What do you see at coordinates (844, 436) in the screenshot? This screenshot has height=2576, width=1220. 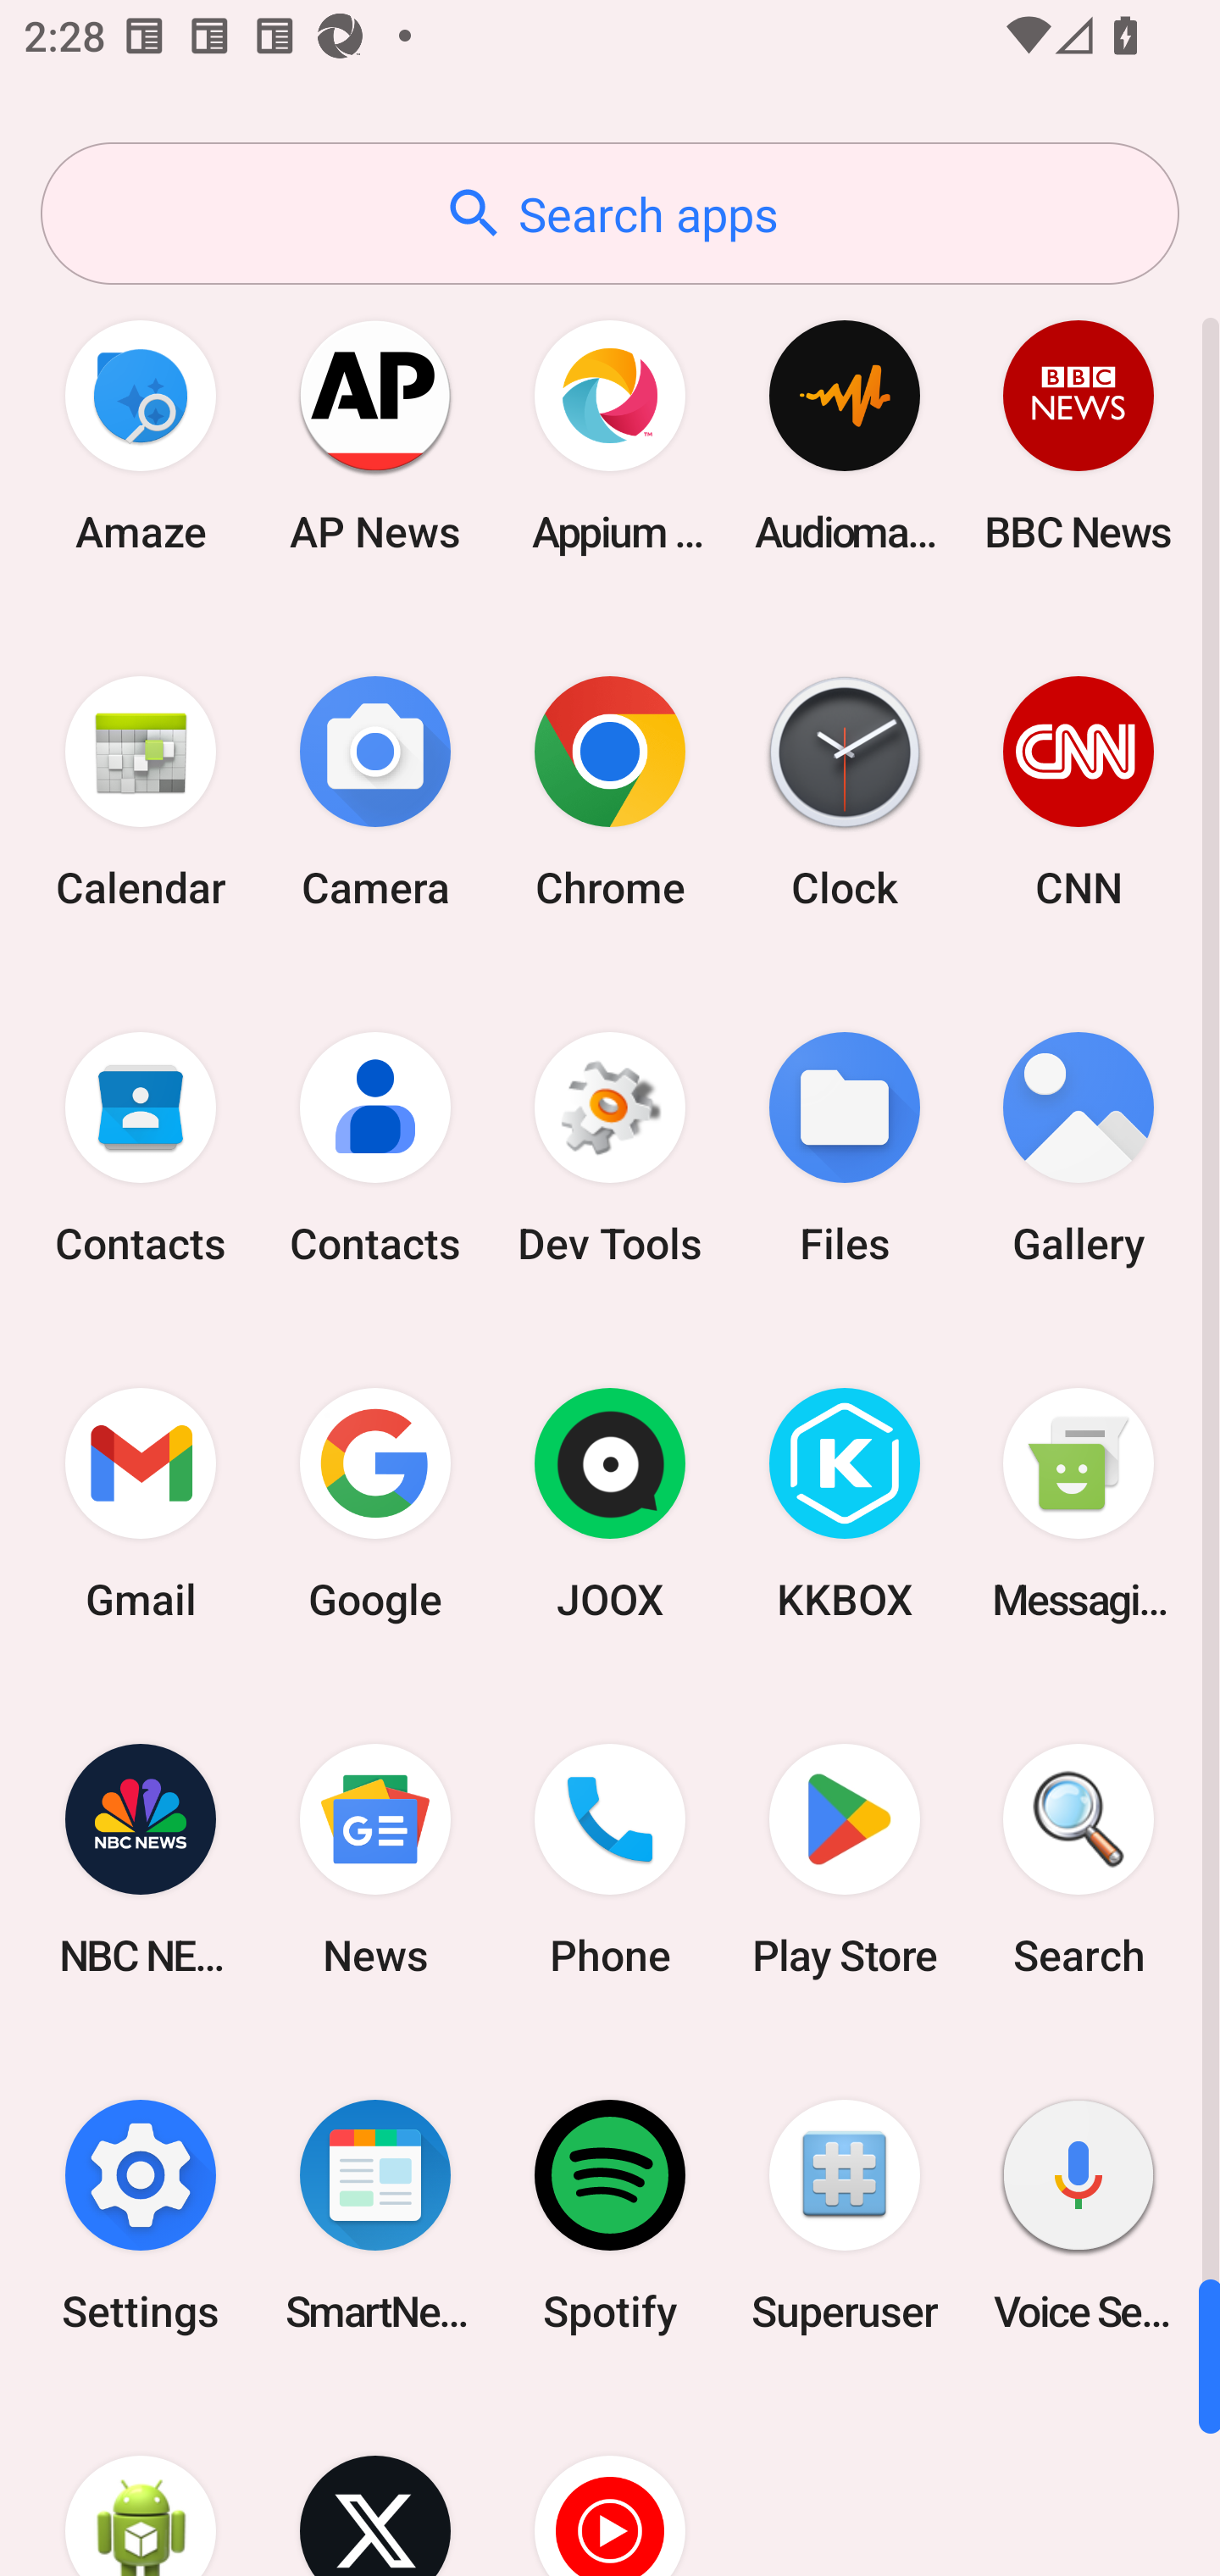 I see `Audio­mack` at bounding box center [844, 436].